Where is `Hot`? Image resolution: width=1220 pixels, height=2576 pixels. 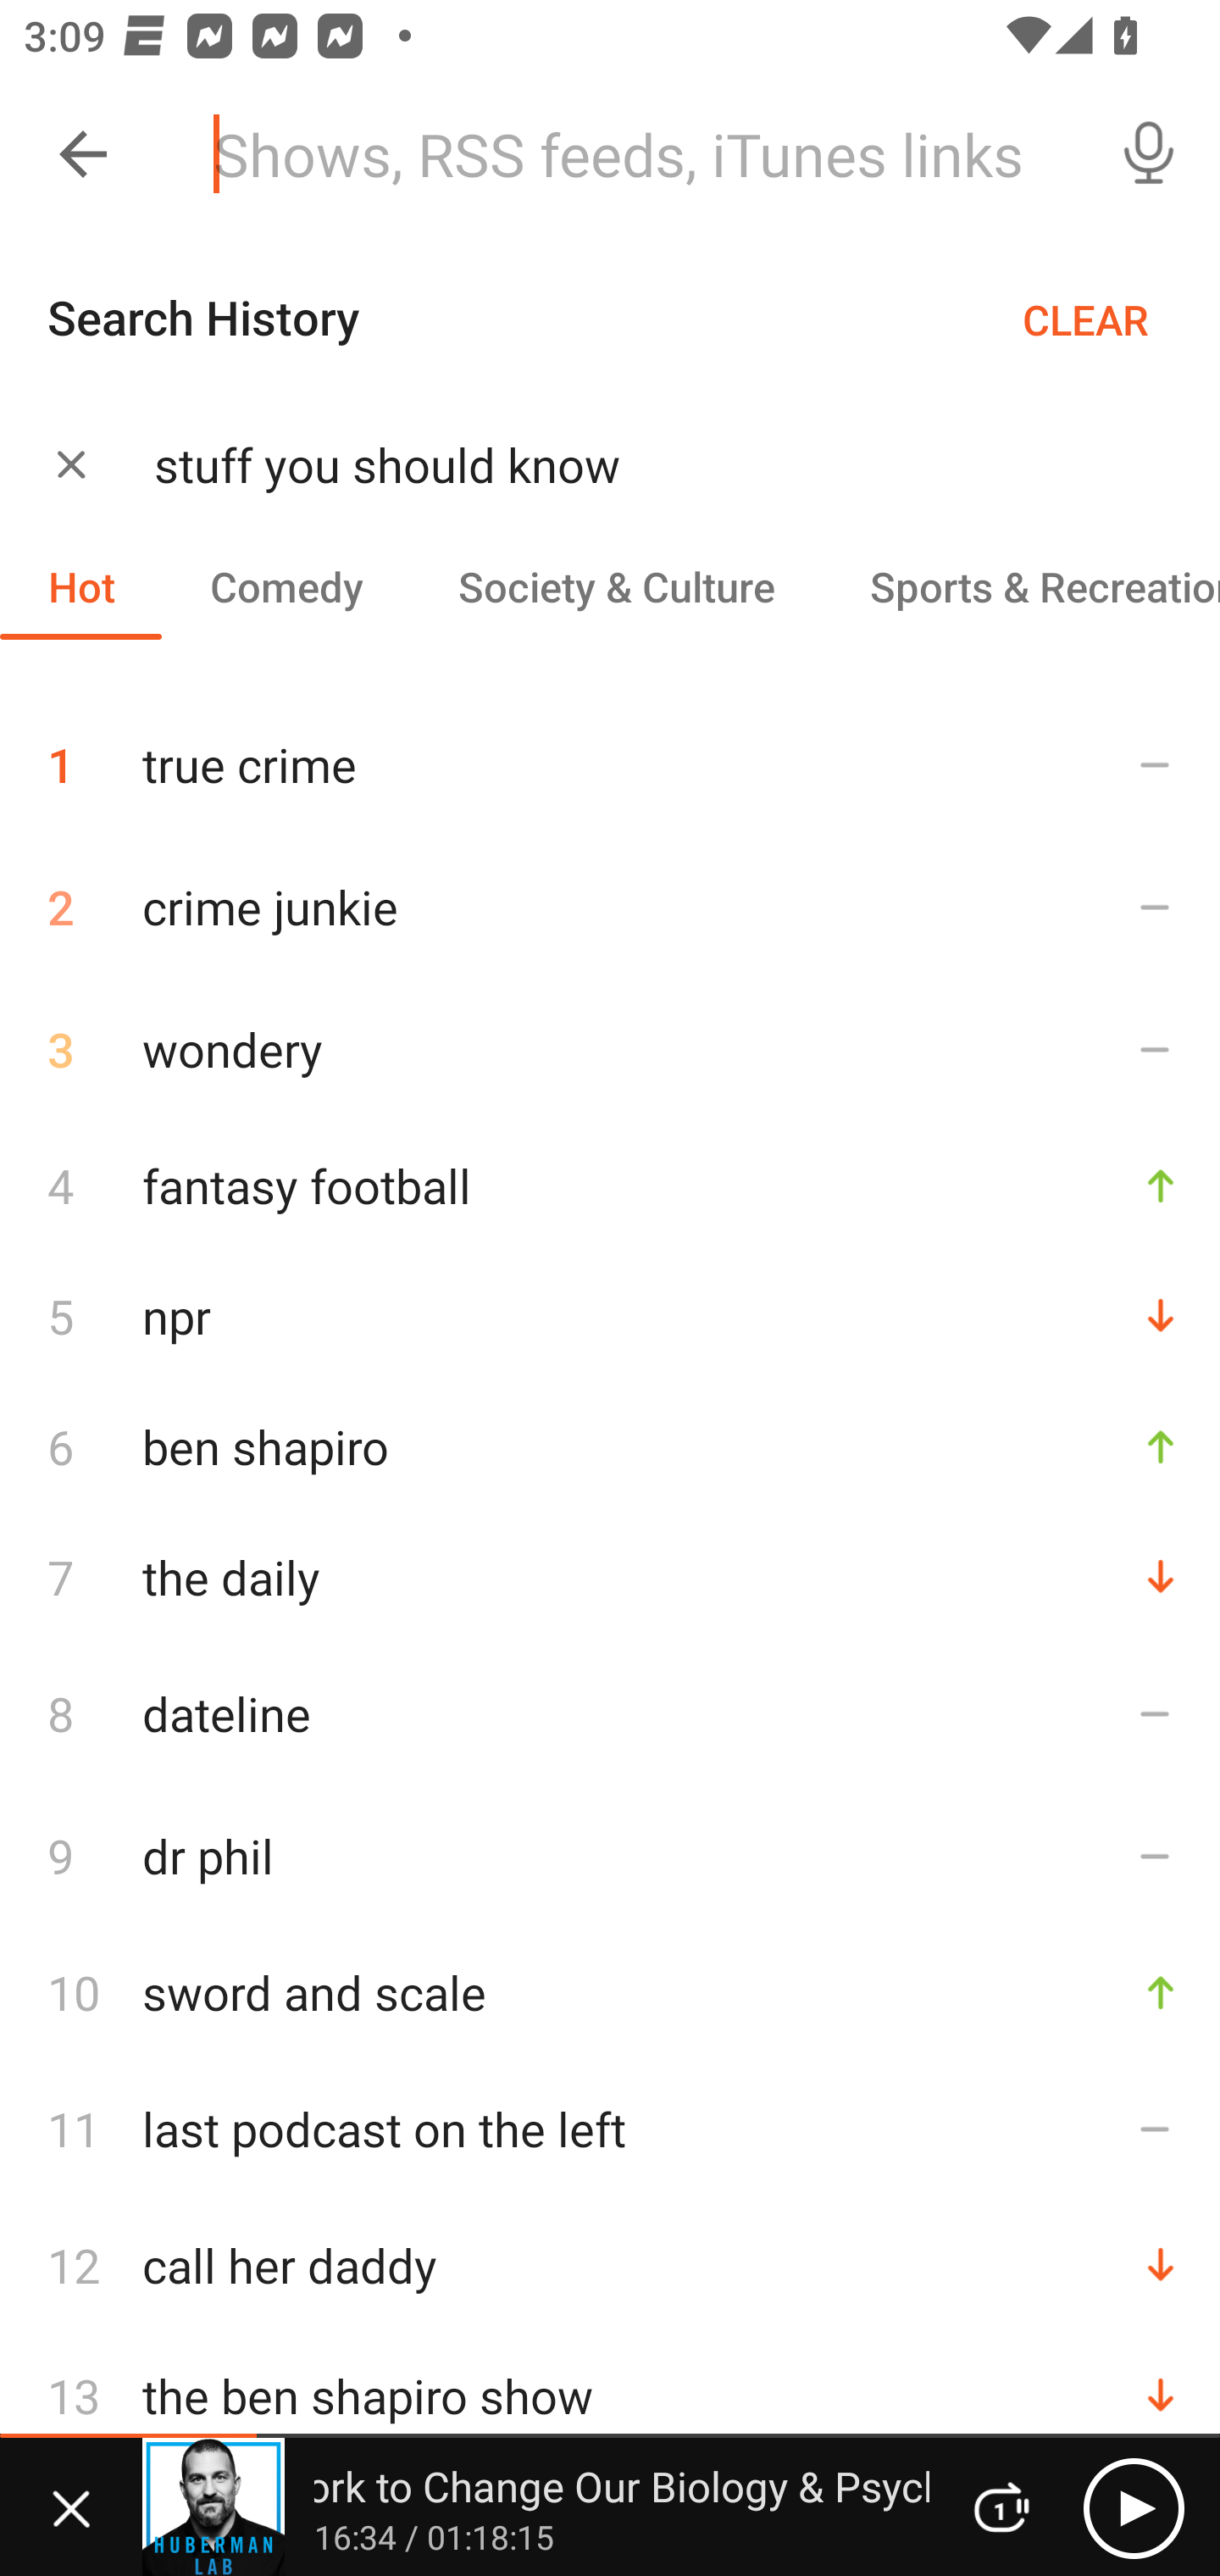
Hot is located at coordinates (81, 586).